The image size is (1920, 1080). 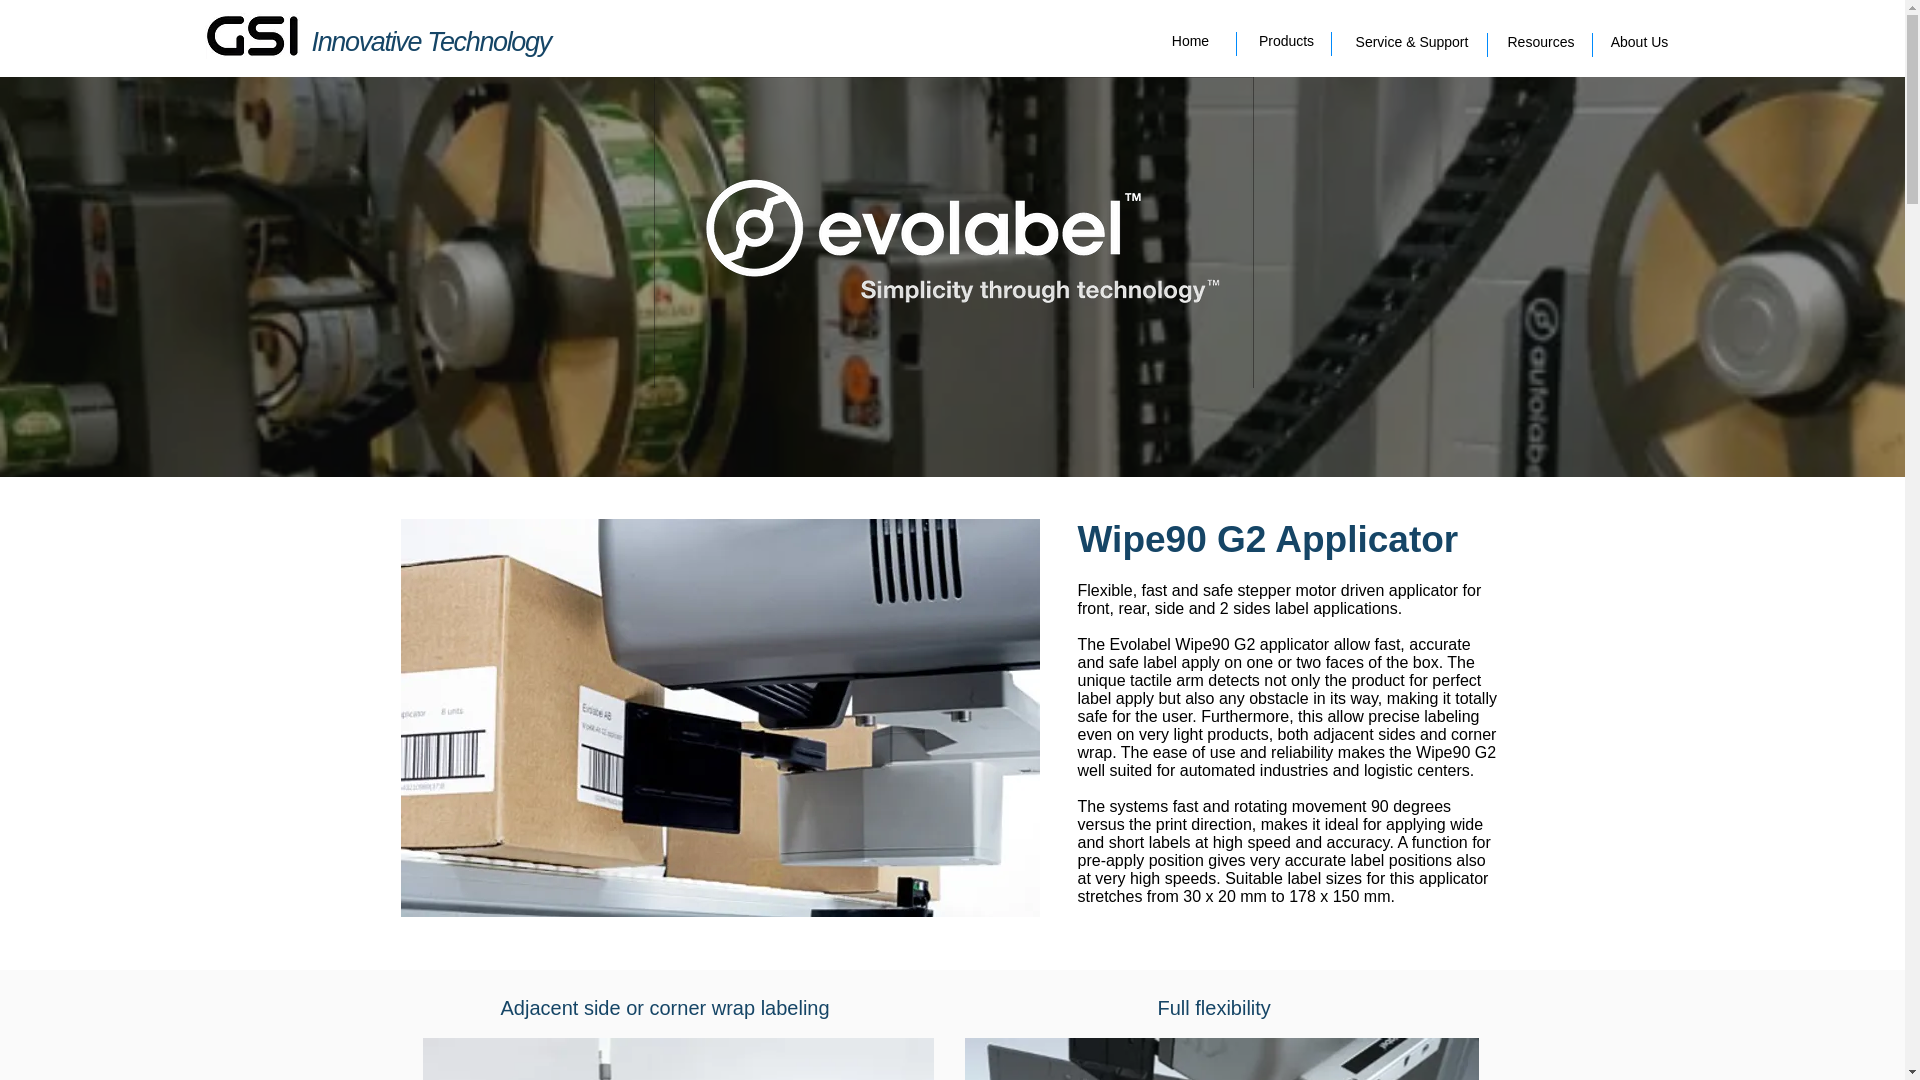 I want to click on Products, so click(x=1285, y=42).